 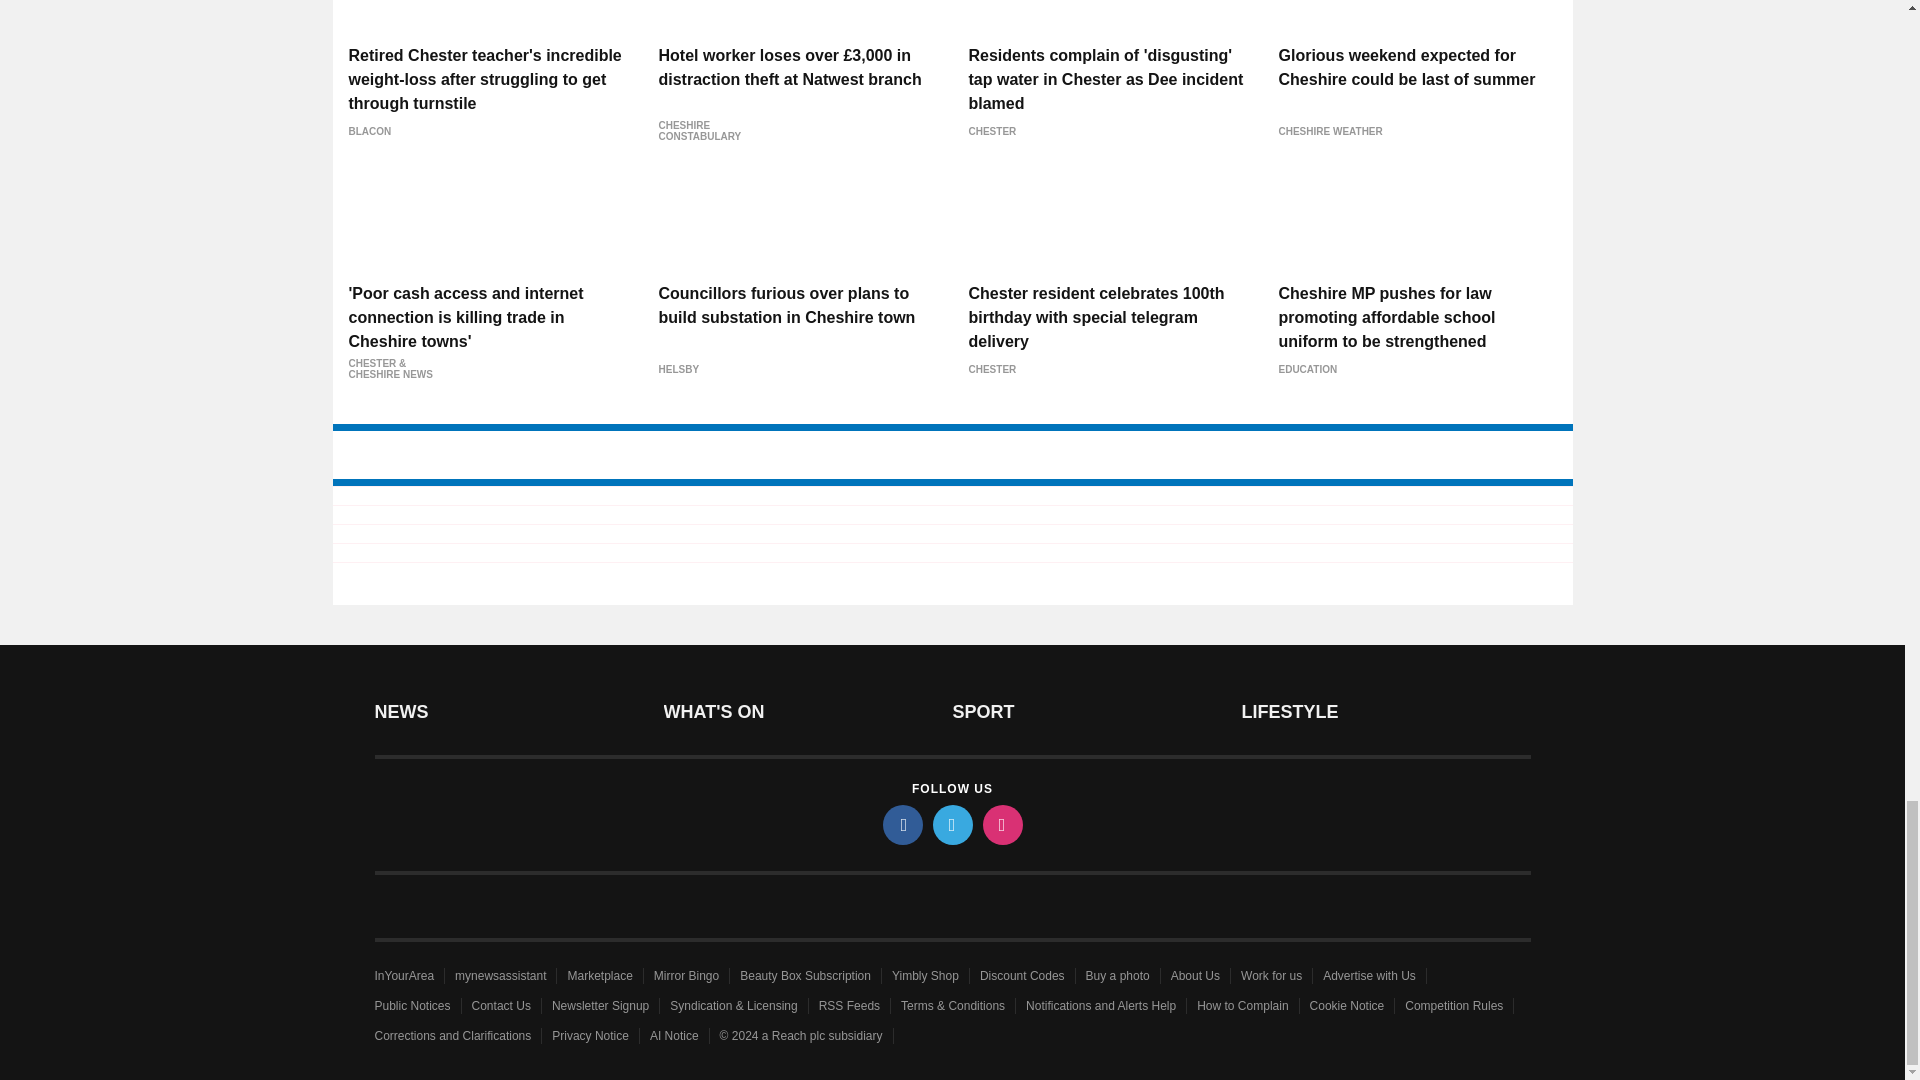 I want to click on facebook, so click(x=901, y=824).